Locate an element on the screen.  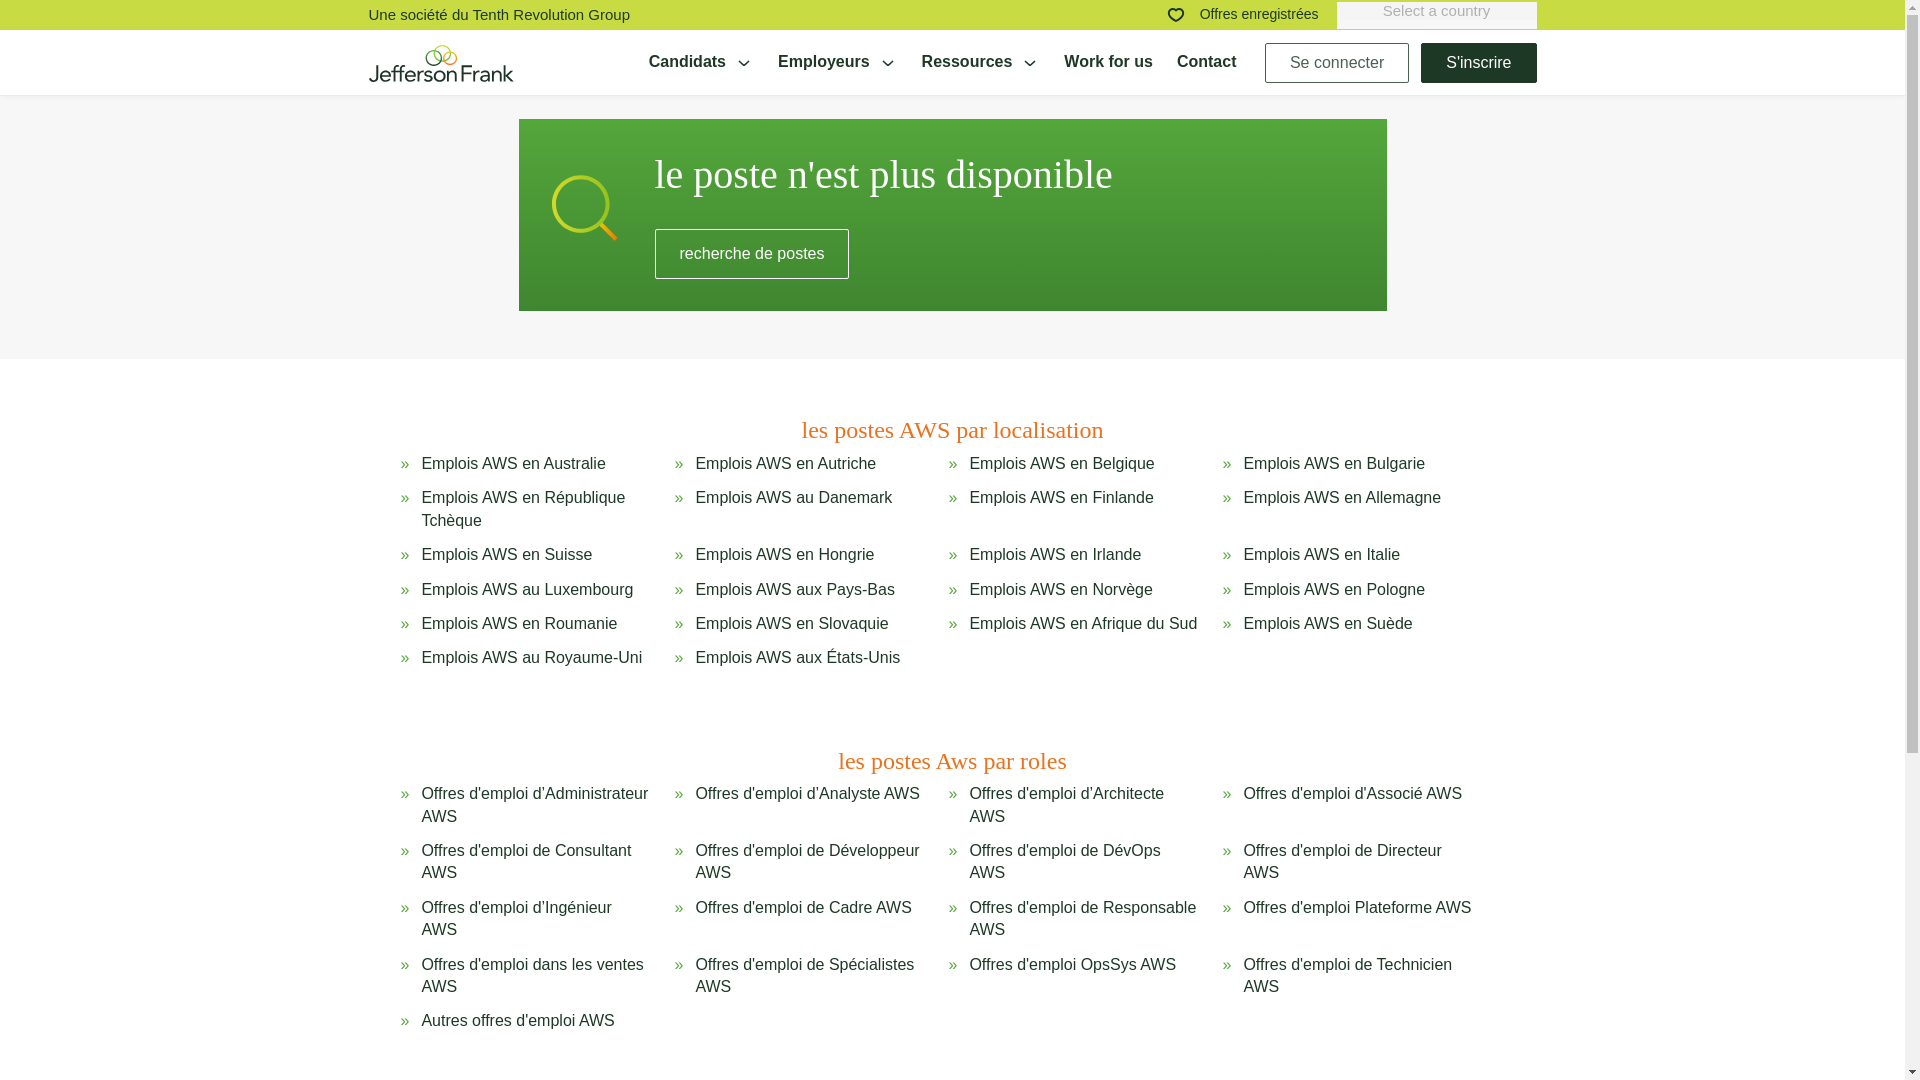
Employeurs is located at coordinates (838, 62).